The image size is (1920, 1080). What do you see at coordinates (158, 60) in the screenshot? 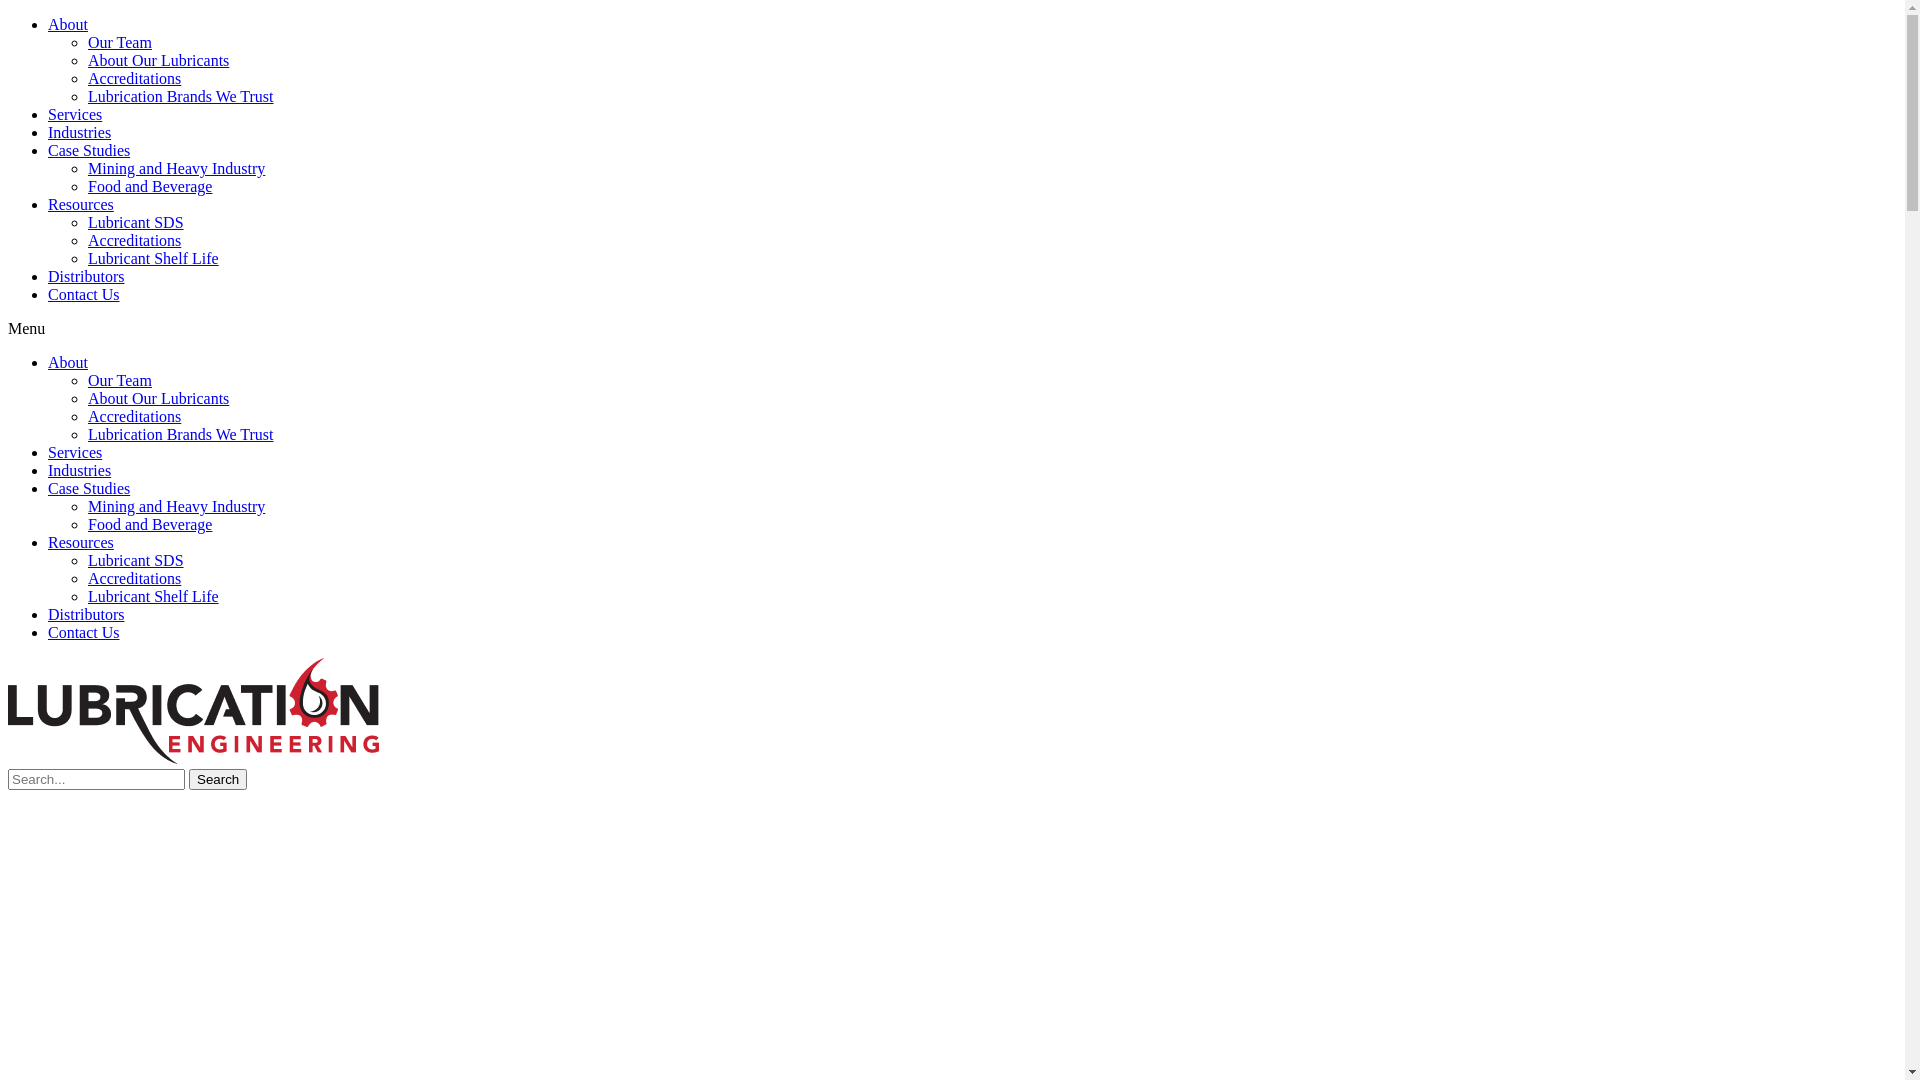
I see `About Our Lubricants` at bounding box center [158, 60].